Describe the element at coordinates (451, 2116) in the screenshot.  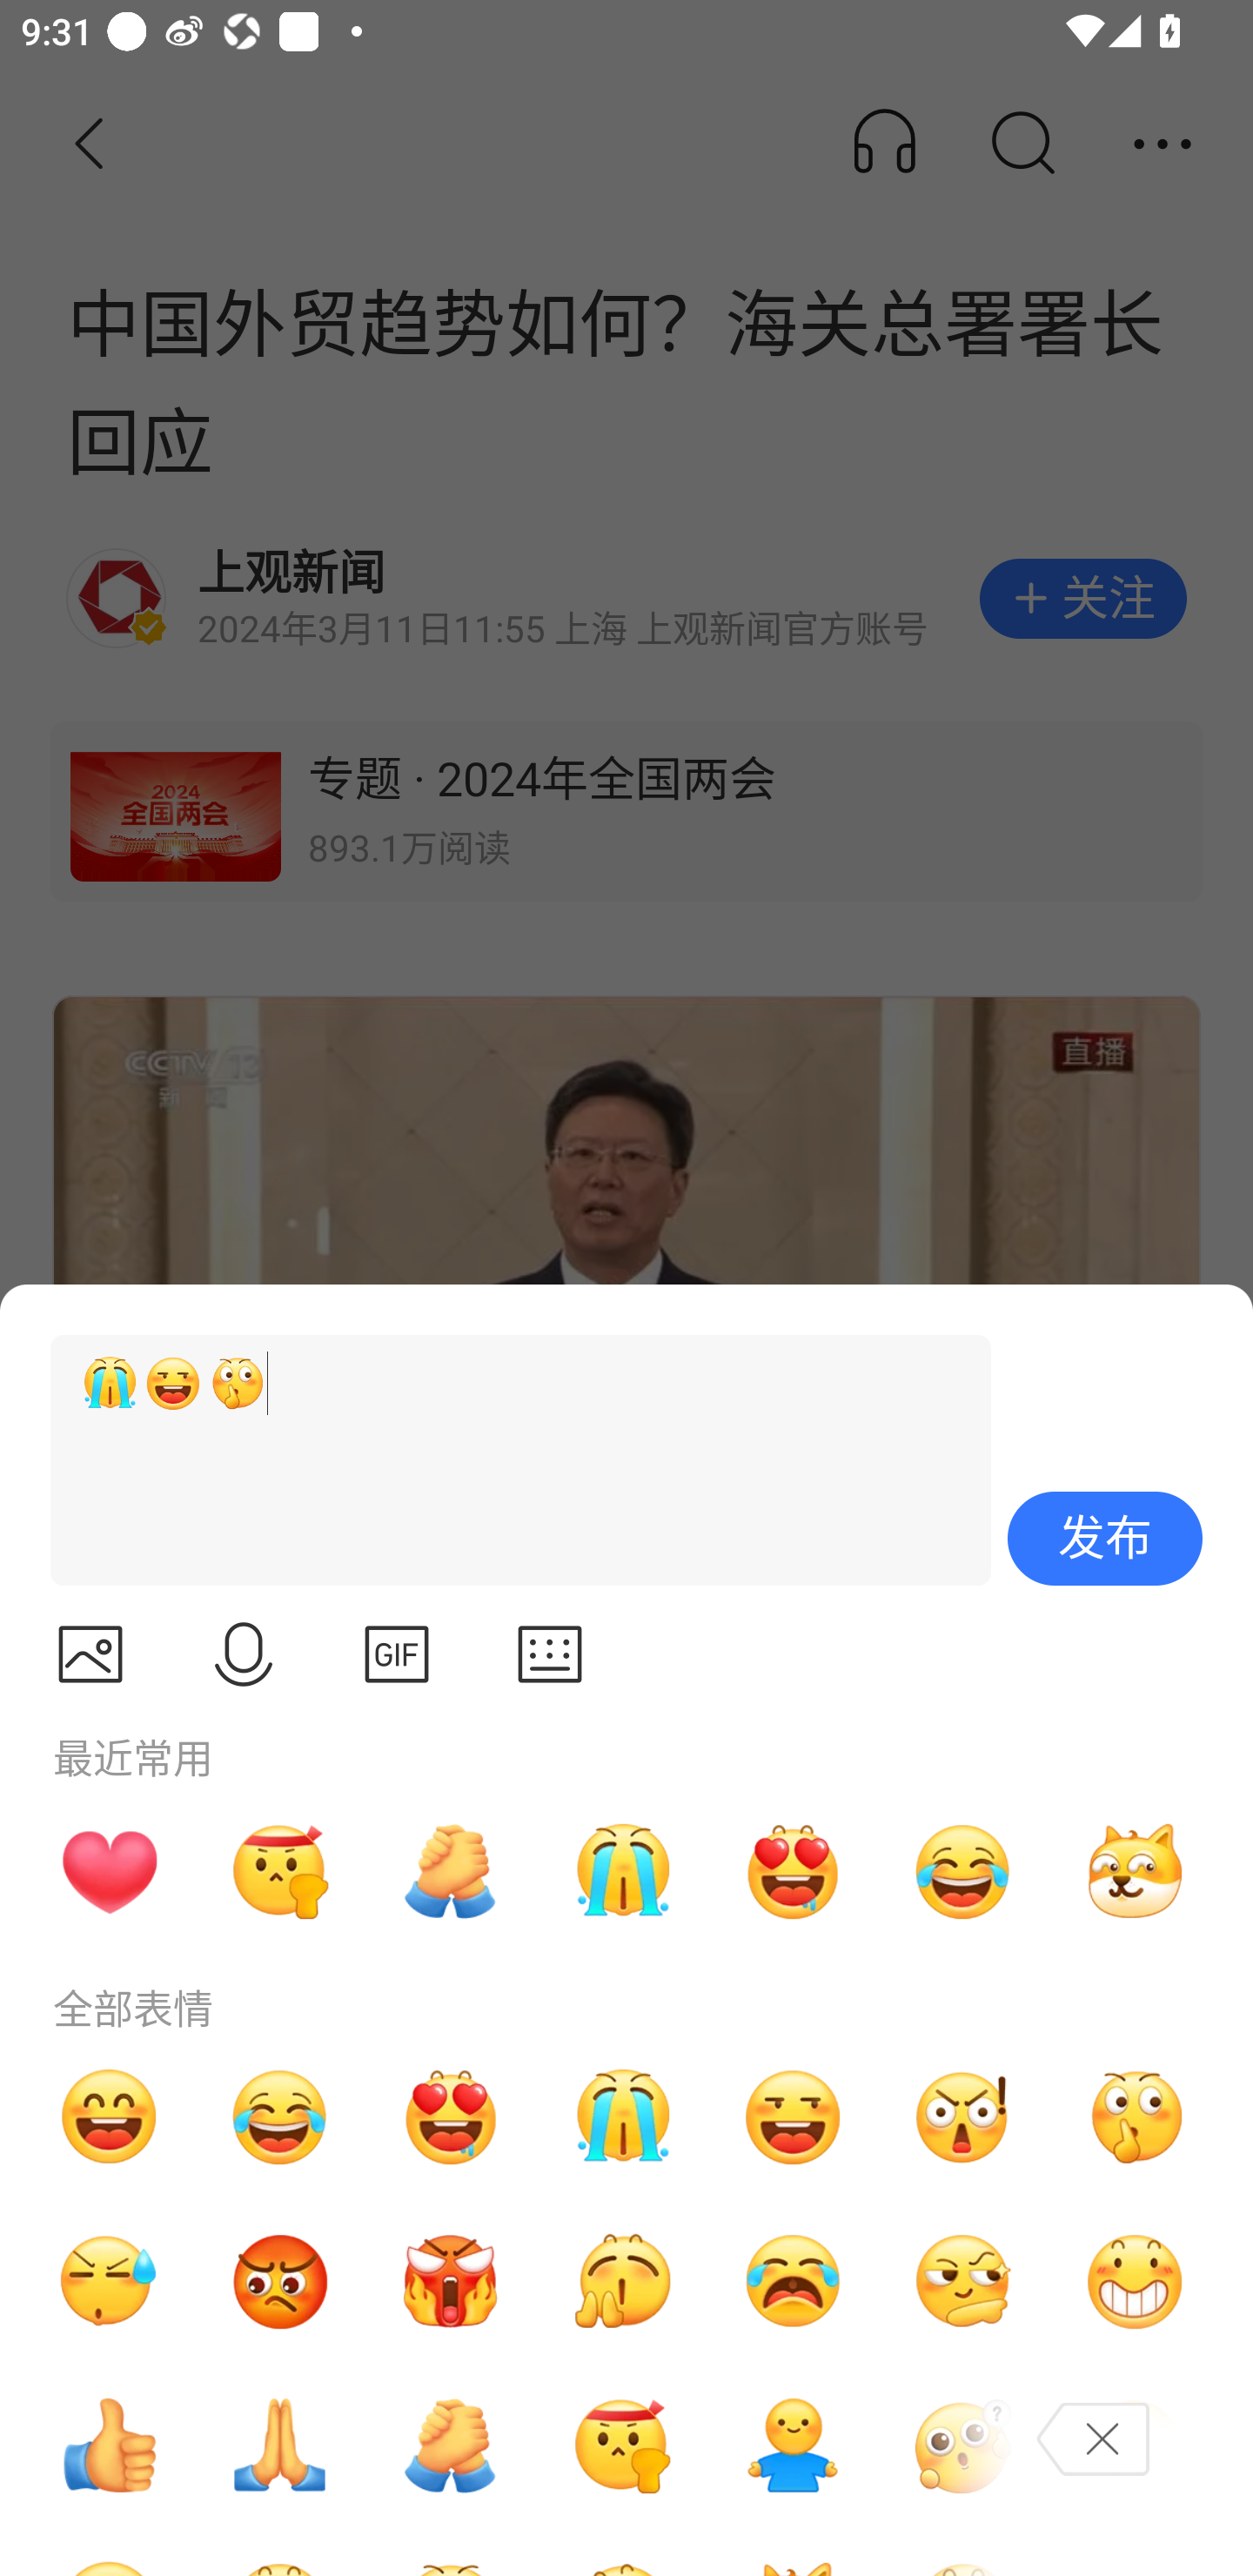
I see `喜欢` at that location.